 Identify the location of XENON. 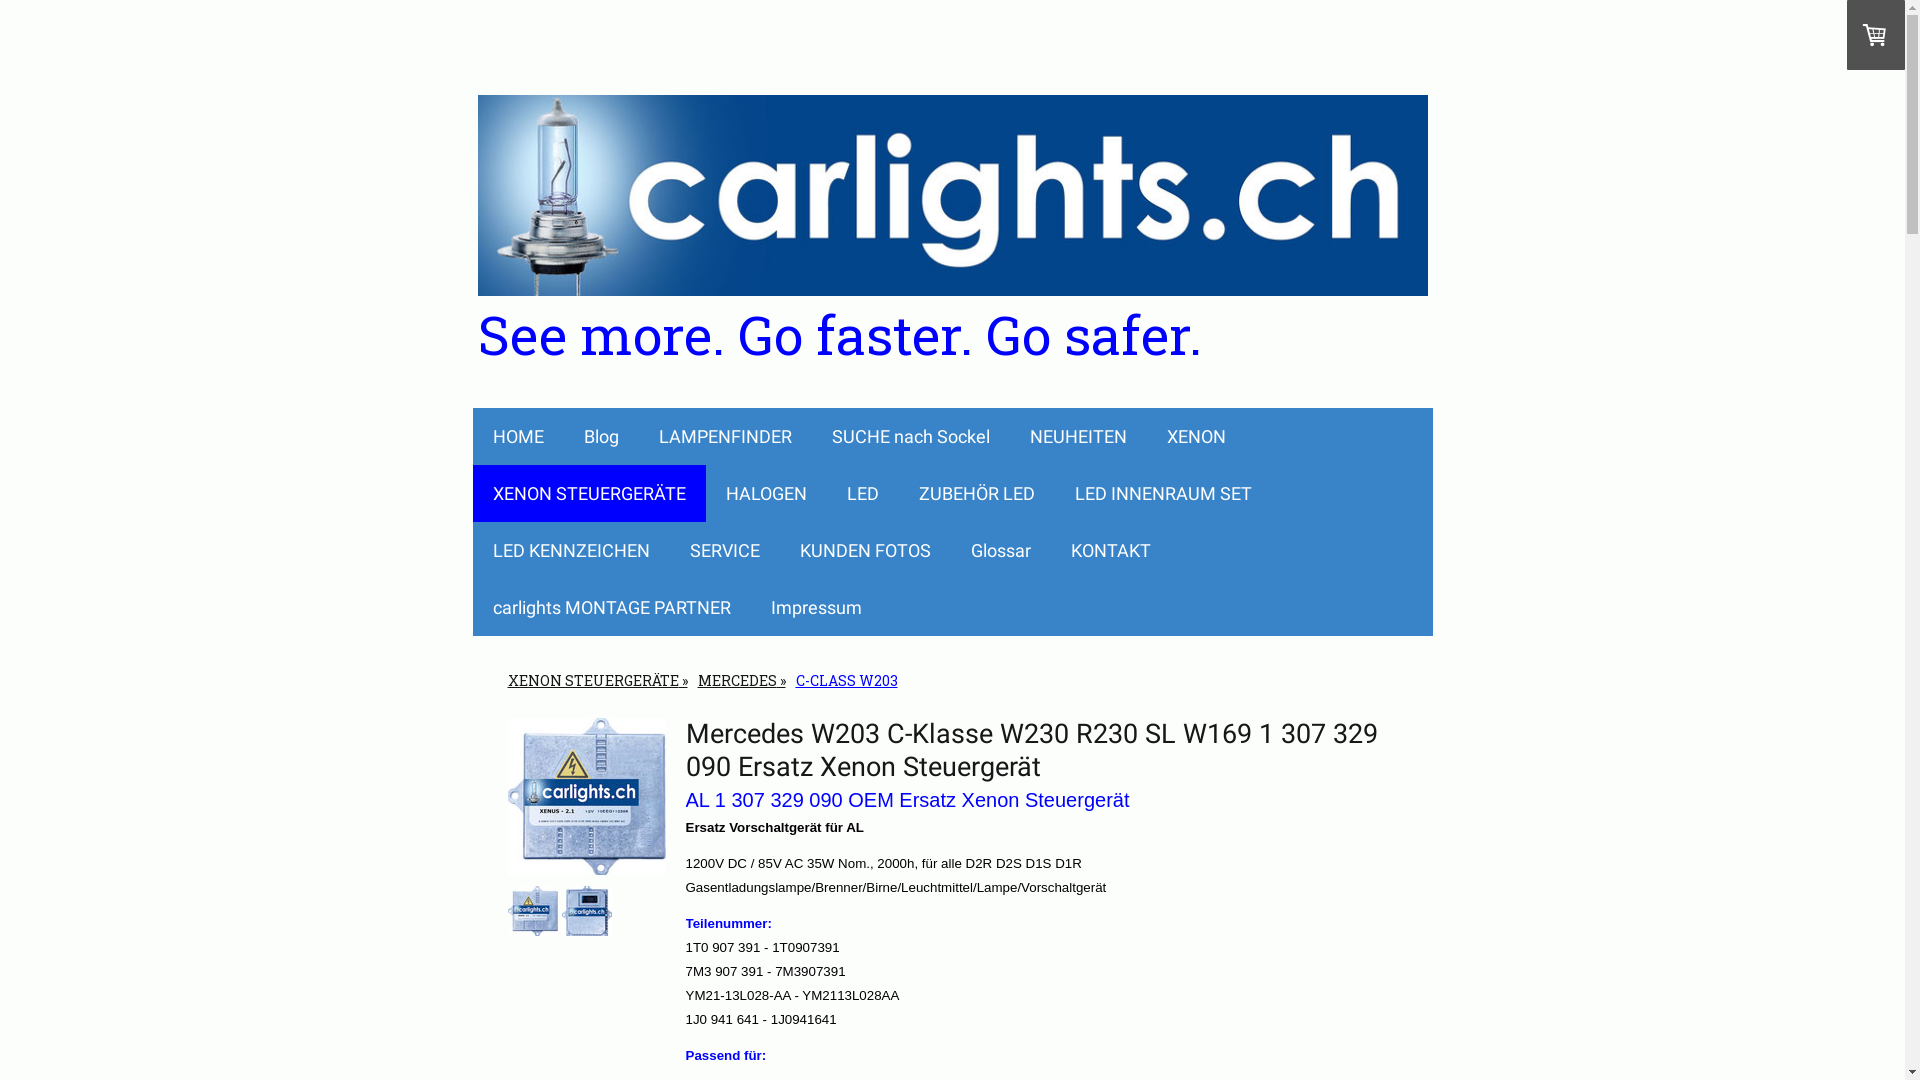
(1196, 436).